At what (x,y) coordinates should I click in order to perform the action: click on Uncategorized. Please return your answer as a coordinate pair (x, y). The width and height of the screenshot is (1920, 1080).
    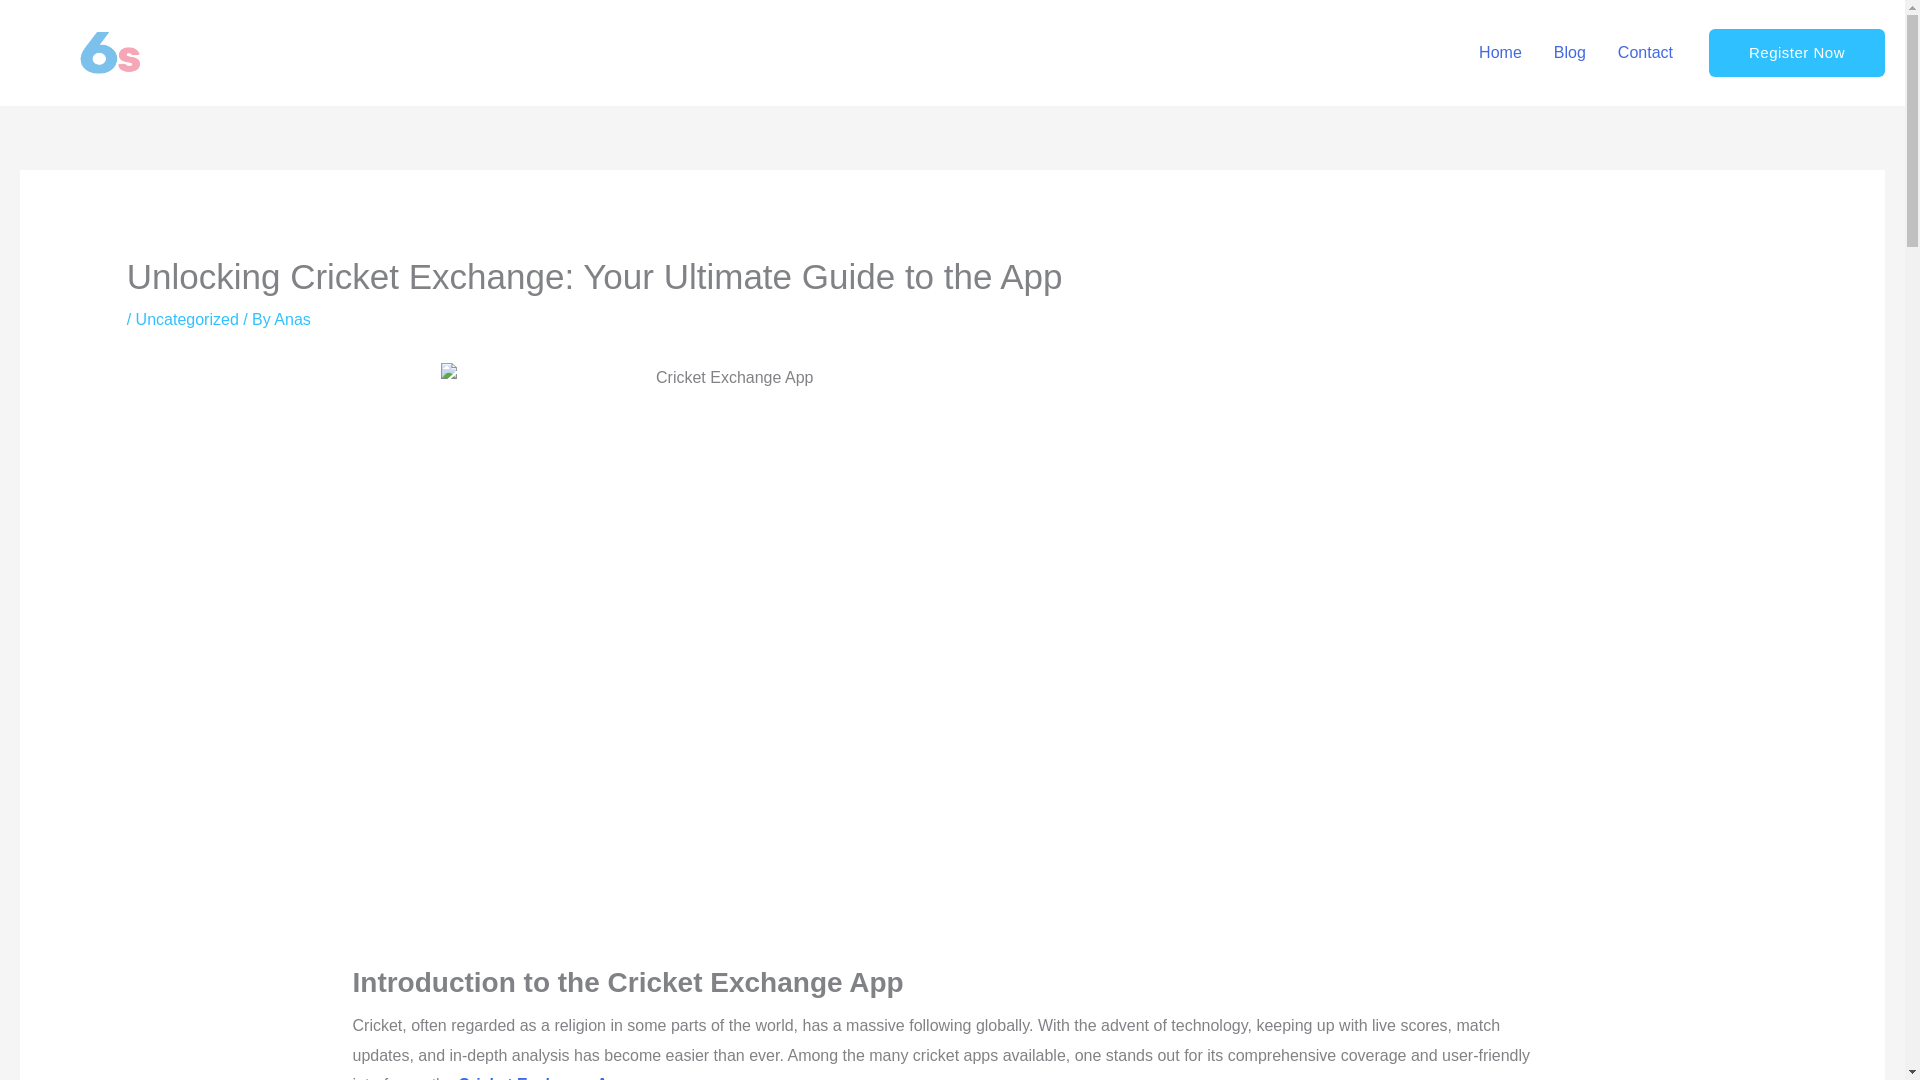
    Looking at the image, I should click on (187, 320).